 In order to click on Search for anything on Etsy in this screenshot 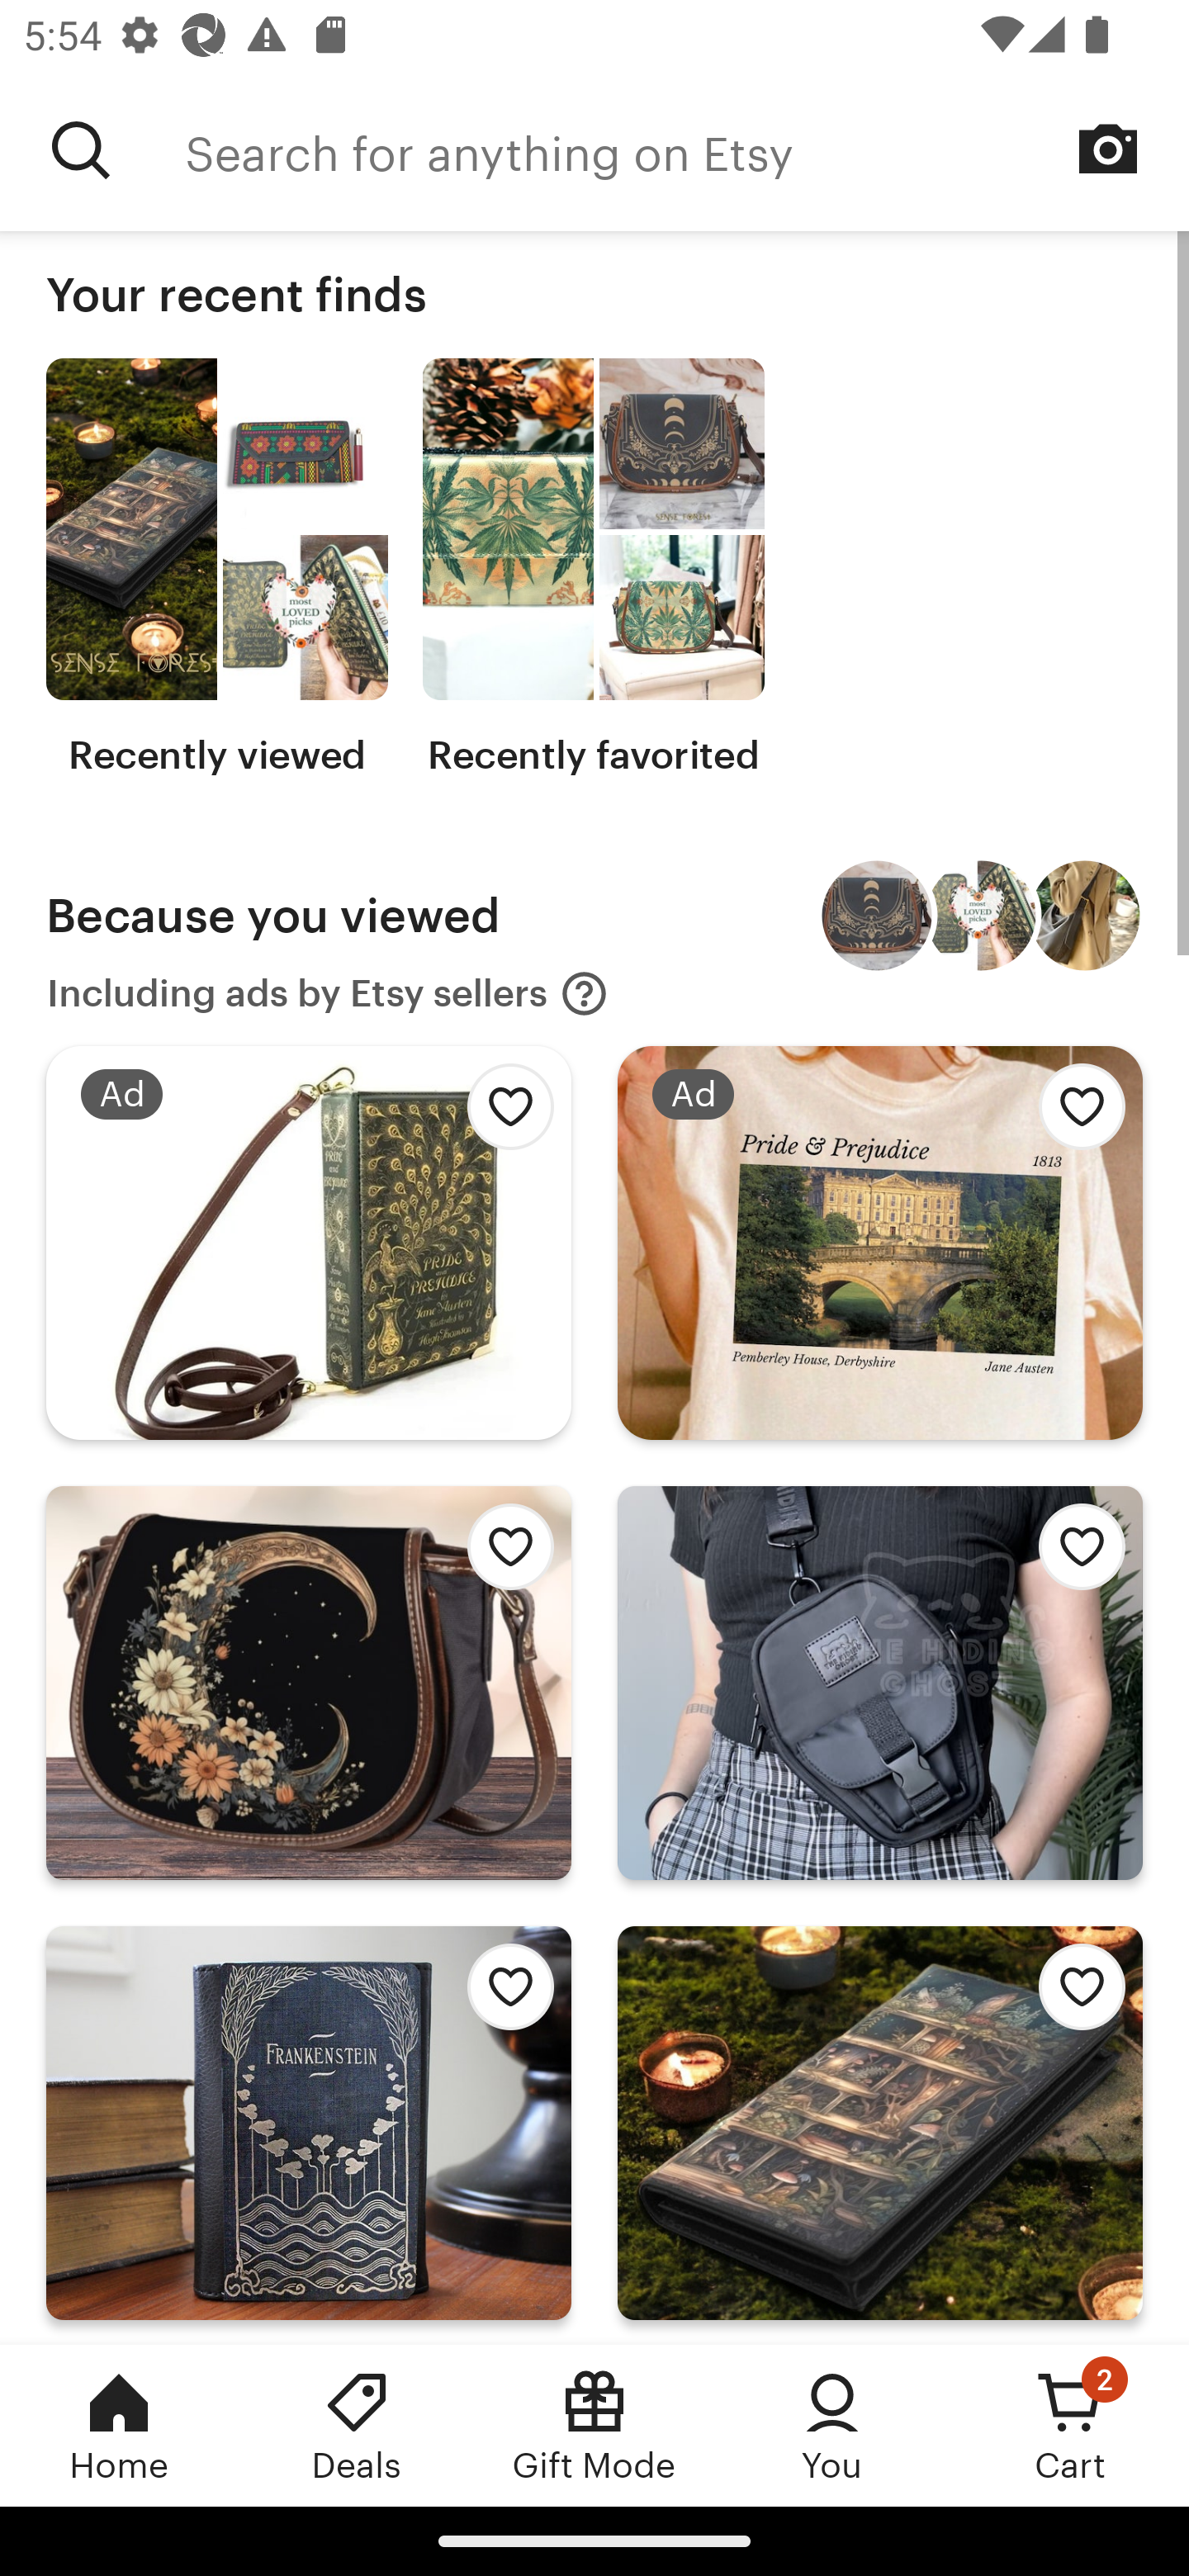, I will do `click(81, 150)`.